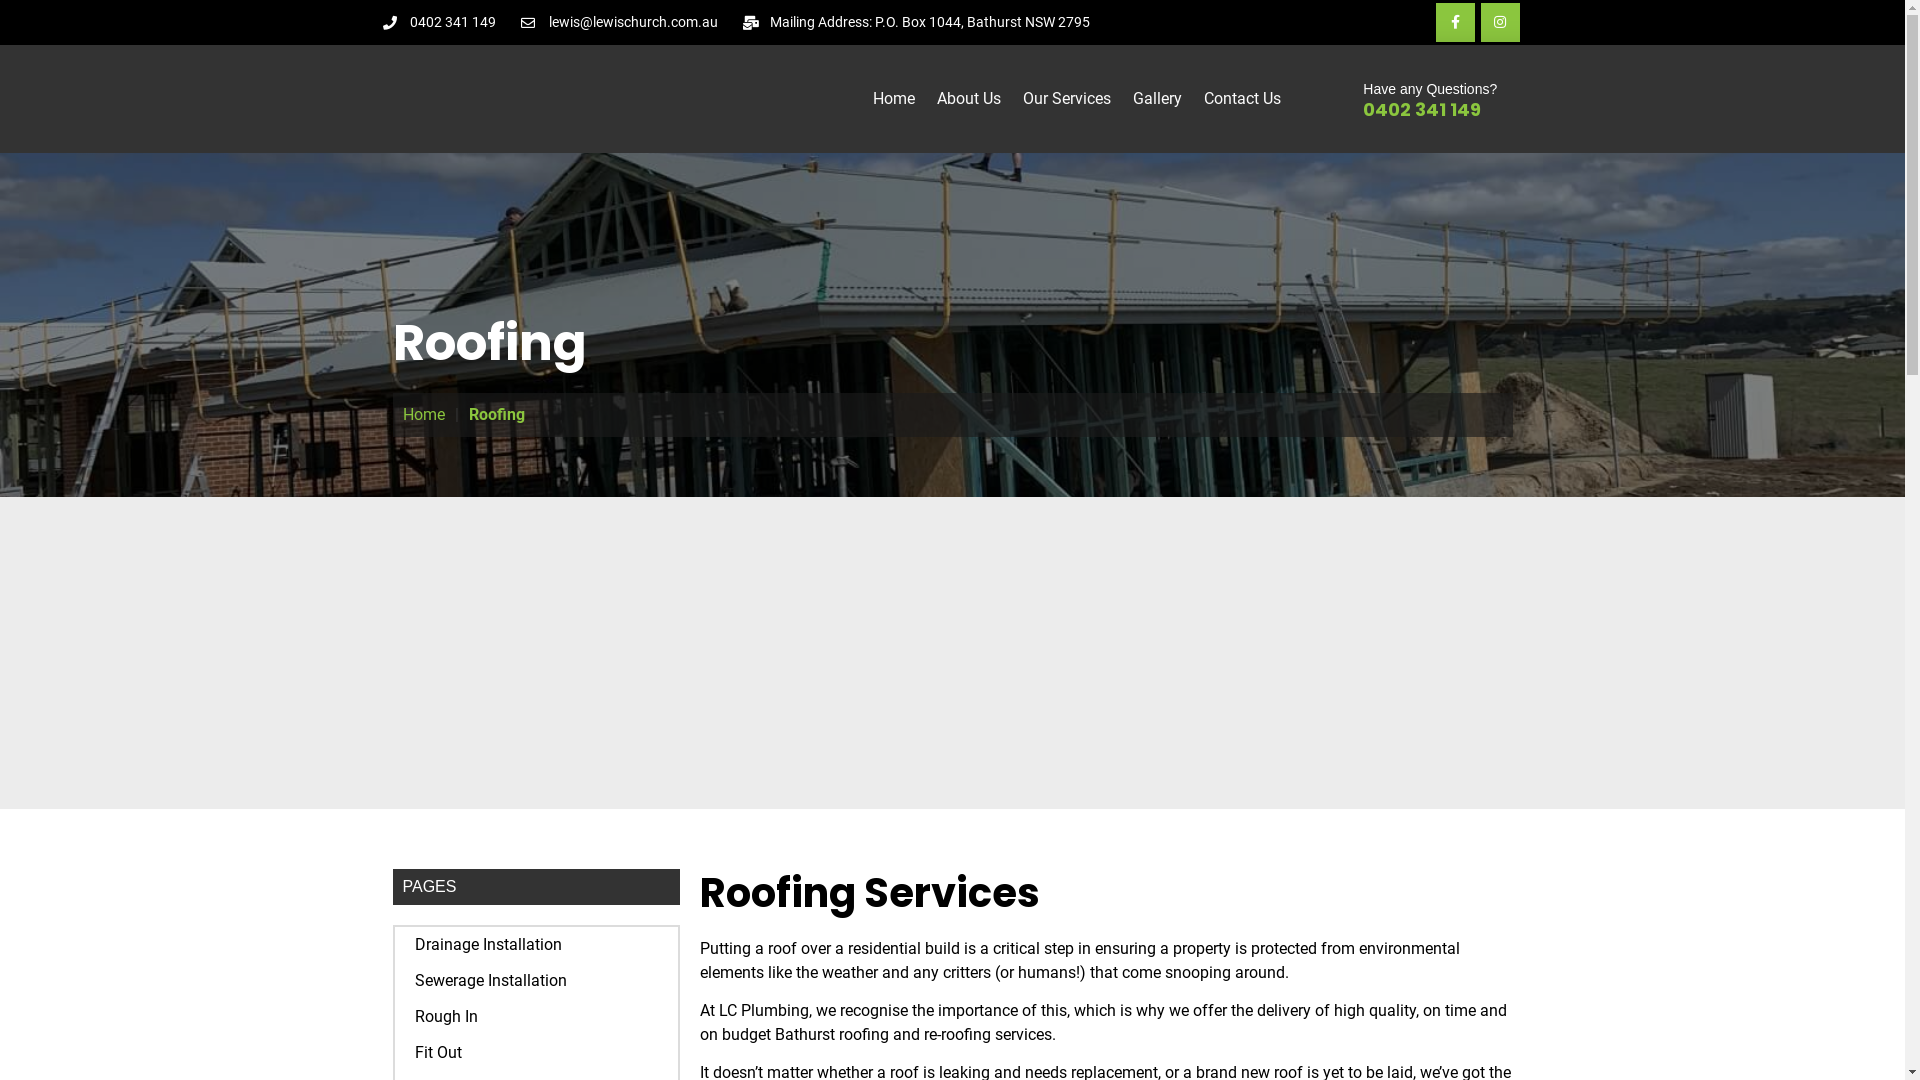  What do you see at coordinates (1430, 89) in the screenshot?
I see `Have any Questions?` at bounding box center [1430, 89].